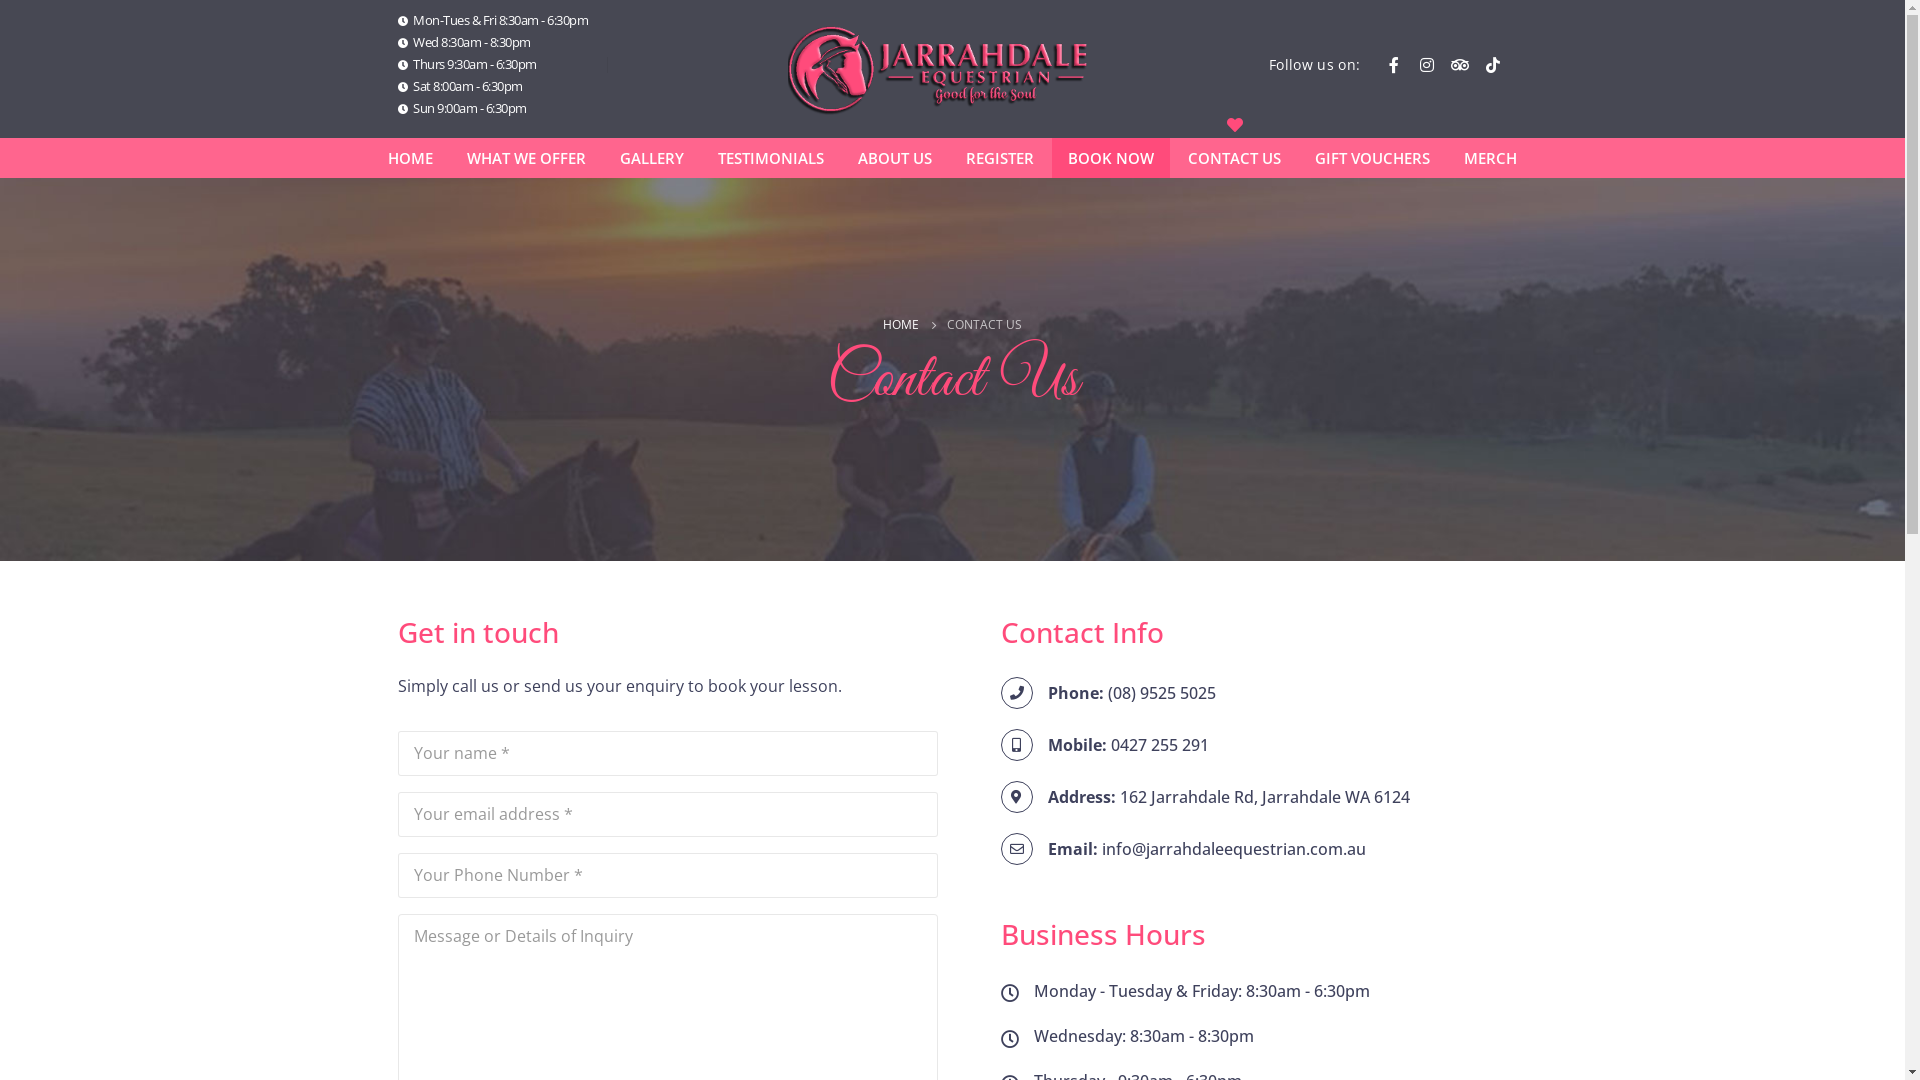 The height and width of the screenshot is (1080, 1920). Describe the element at coordinates (1254, 693) in the screenshot. I see `Phone: (08) 9525 5025` at that location.